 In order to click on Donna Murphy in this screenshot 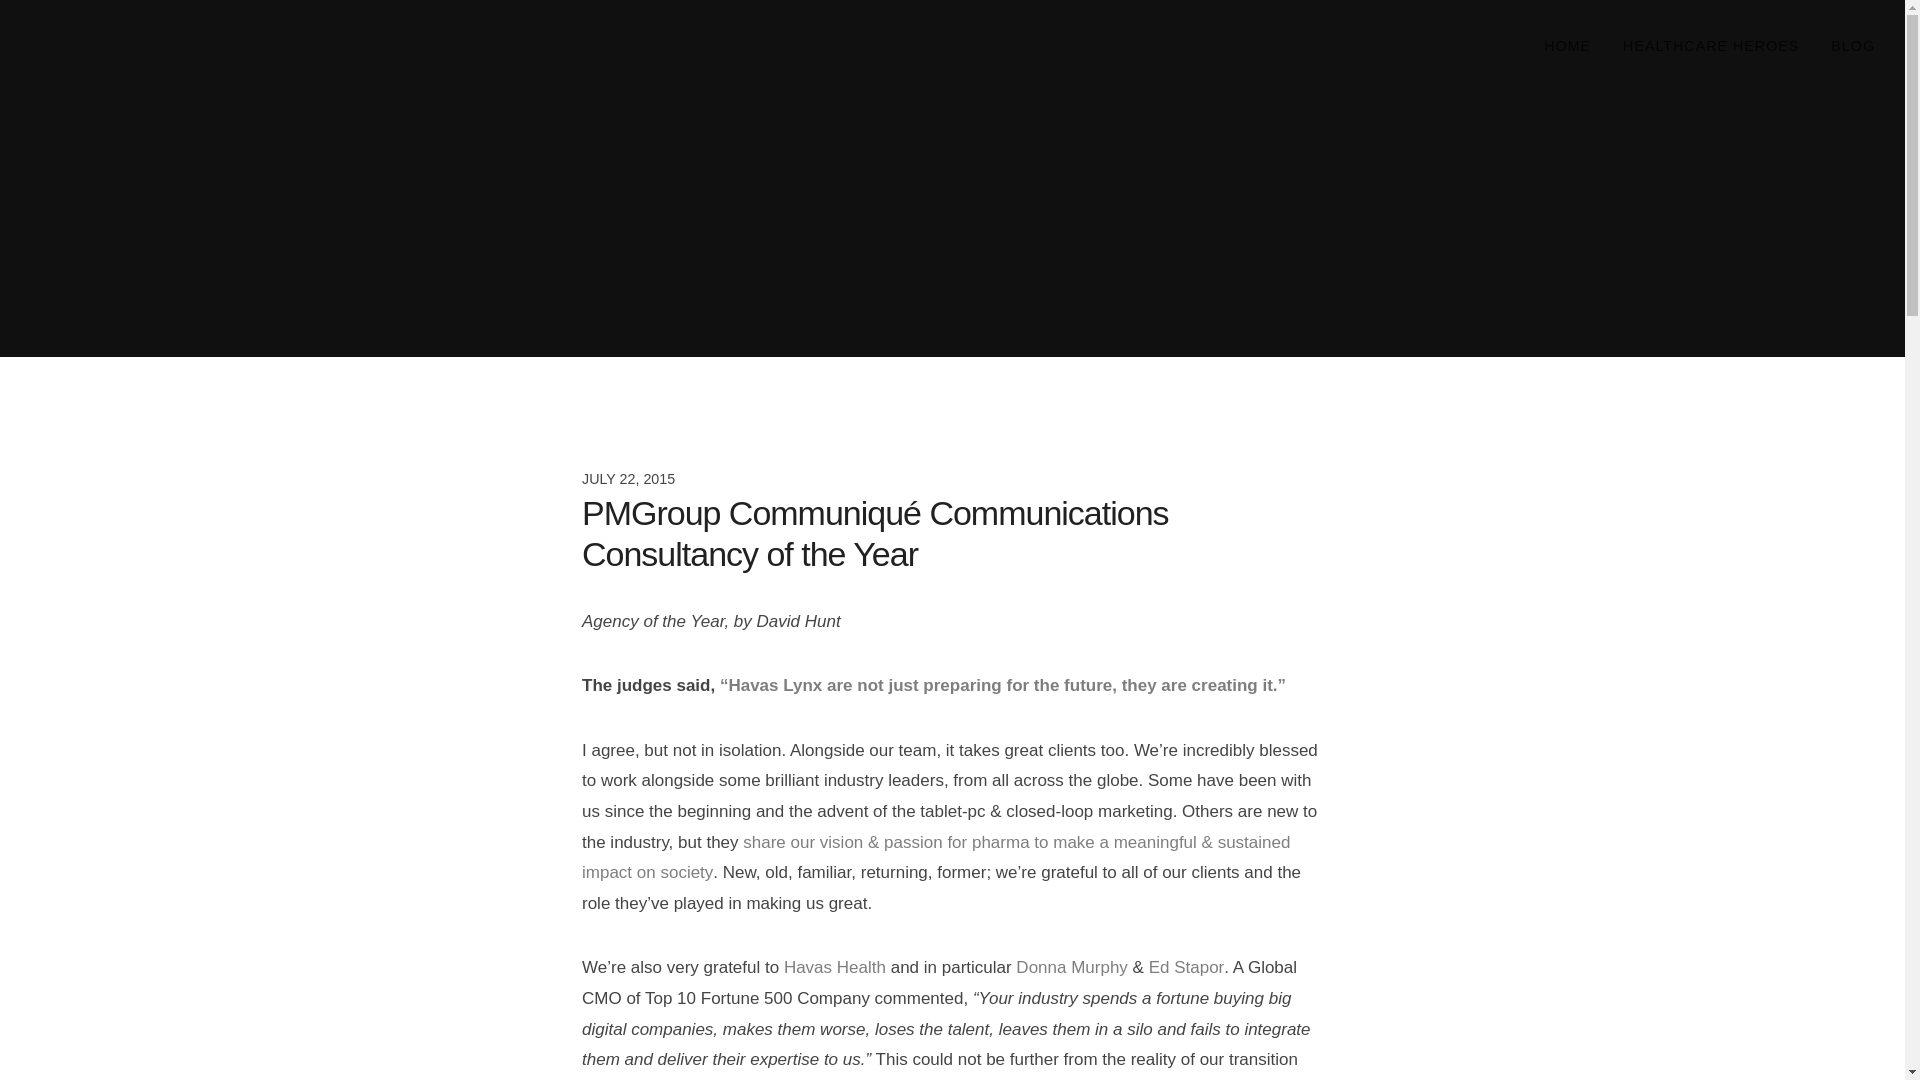, I will do `click(1072, 967)`.